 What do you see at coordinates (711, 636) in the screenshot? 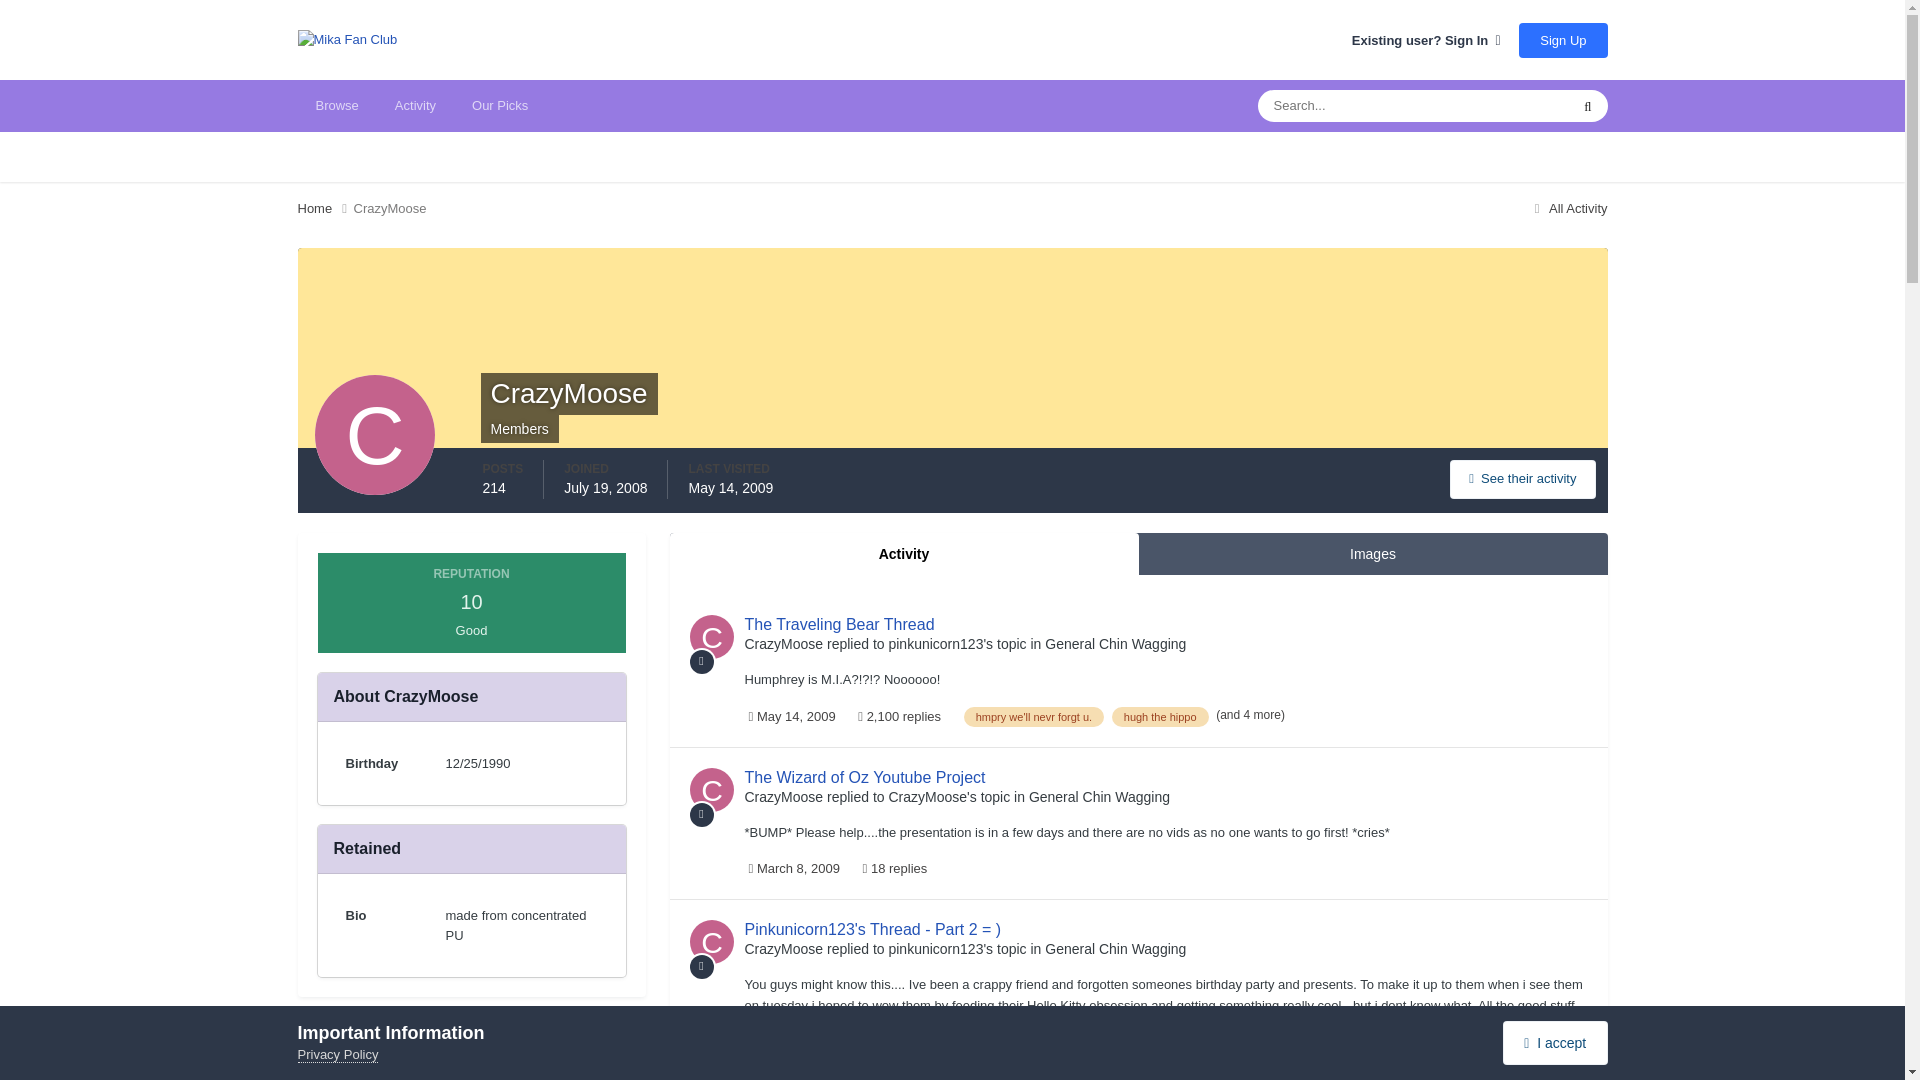
I see `Go to CrazyMoose's profile` at bounding box center [711, 636].